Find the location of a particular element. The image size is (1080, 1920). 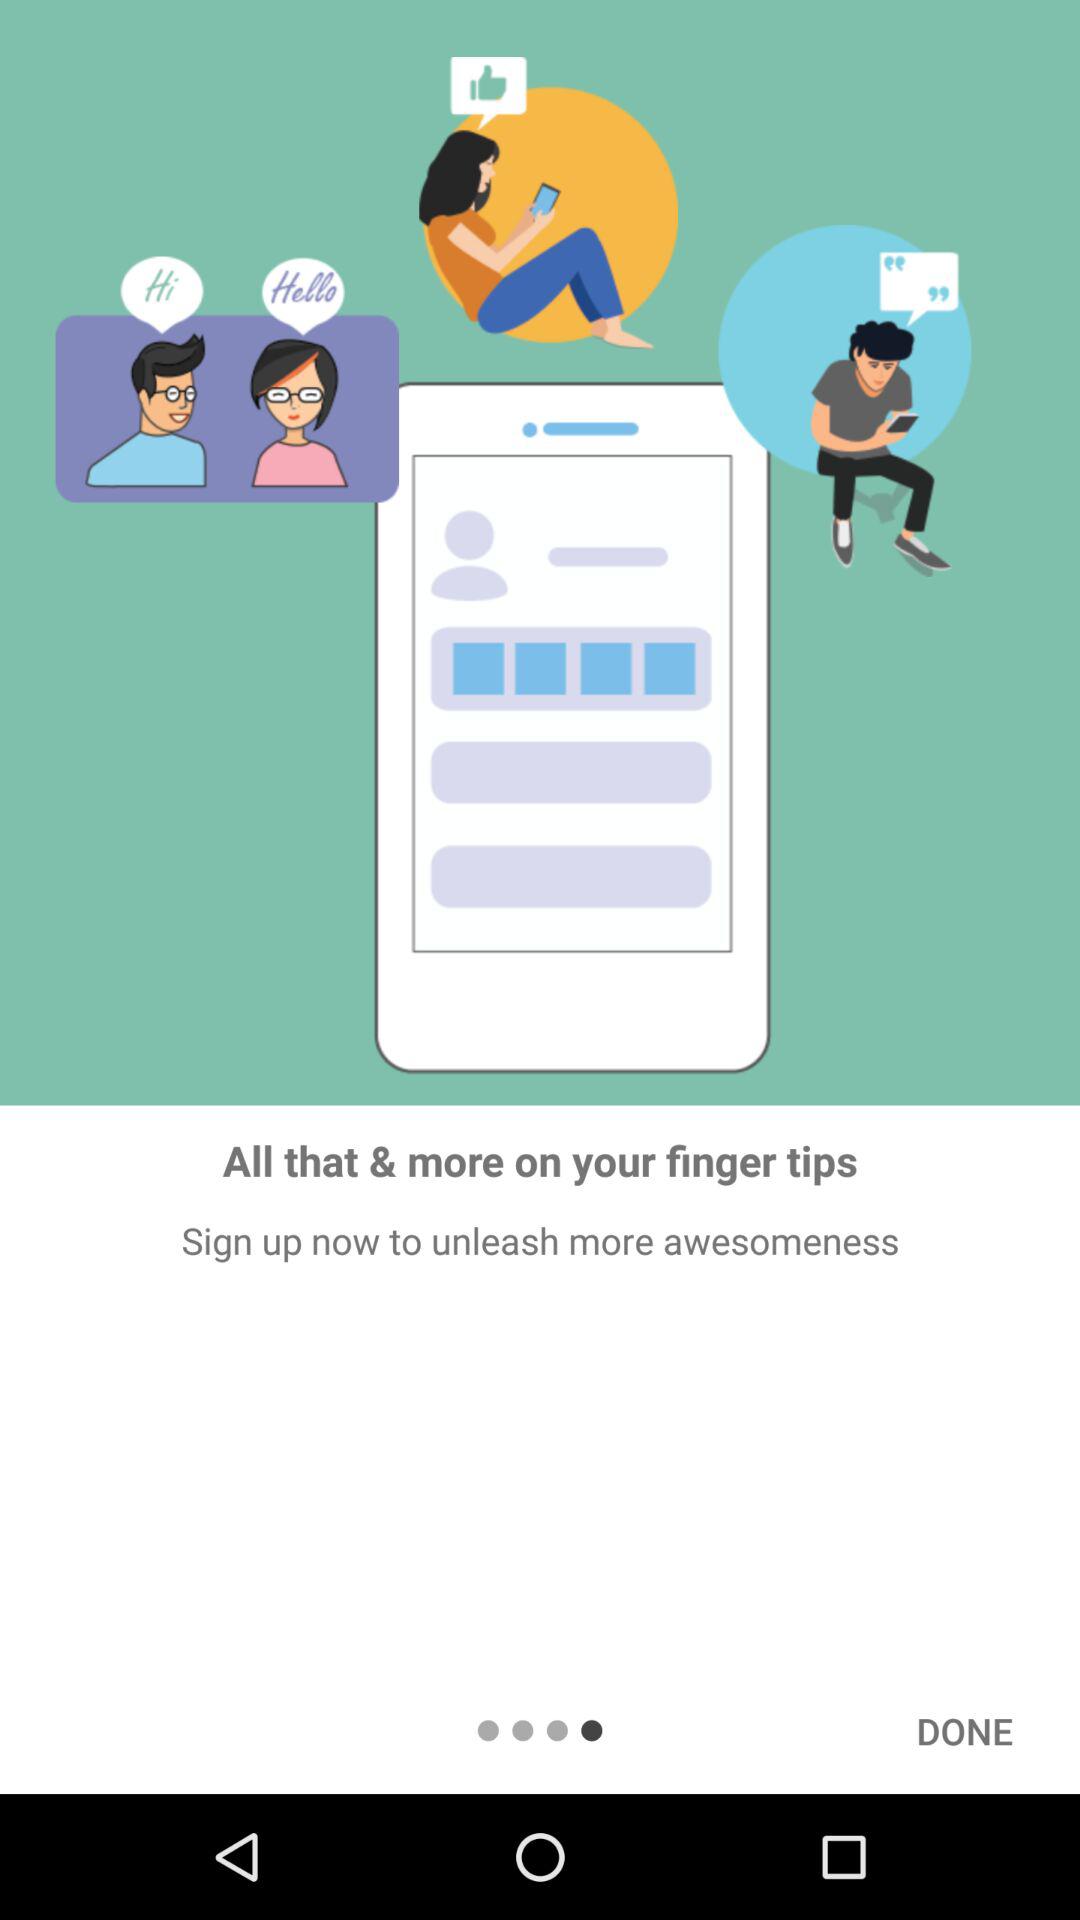

swipe to done icon is located at coordinates (964, 1730).